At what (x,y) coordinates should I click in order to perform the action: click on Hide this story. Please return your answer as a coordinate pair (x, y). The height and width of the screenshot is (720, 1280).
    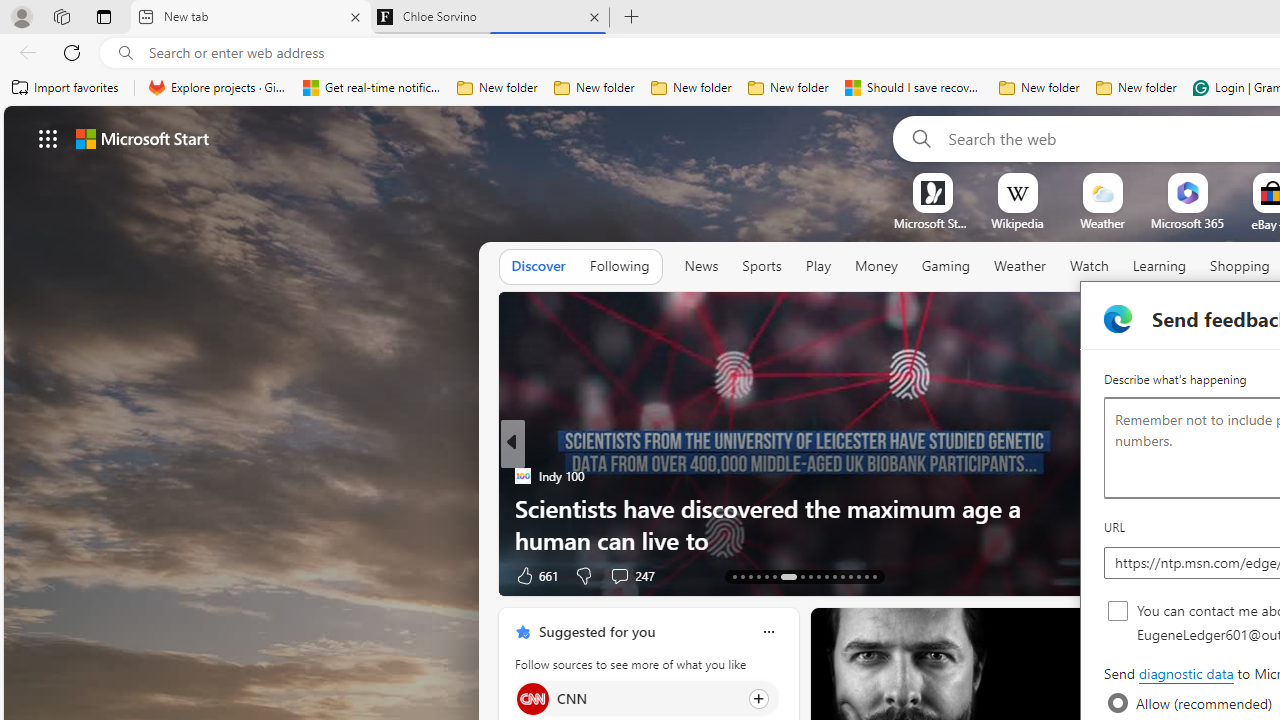
    Looking at the image, I should click on (1050, 632).